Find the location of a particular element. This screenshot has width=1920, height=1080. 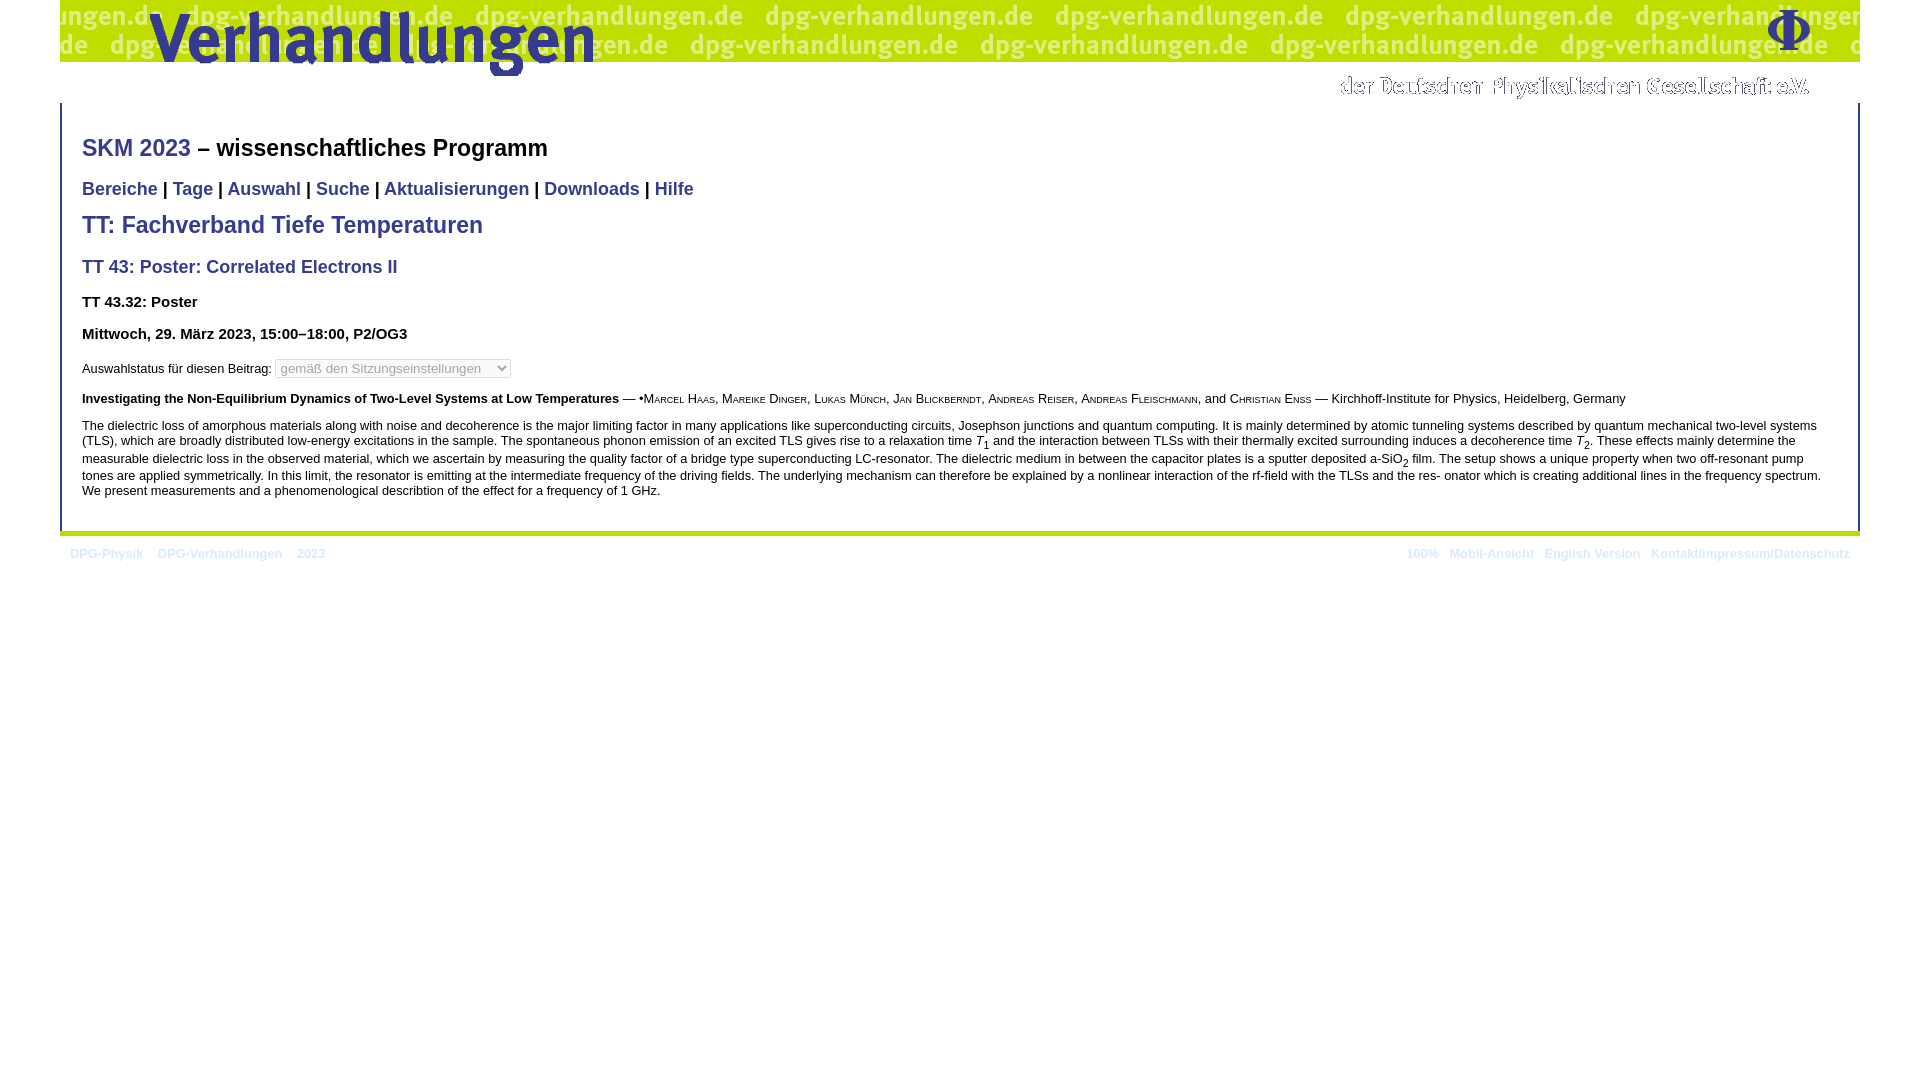

English Version is located at coordinates (1591, 553).